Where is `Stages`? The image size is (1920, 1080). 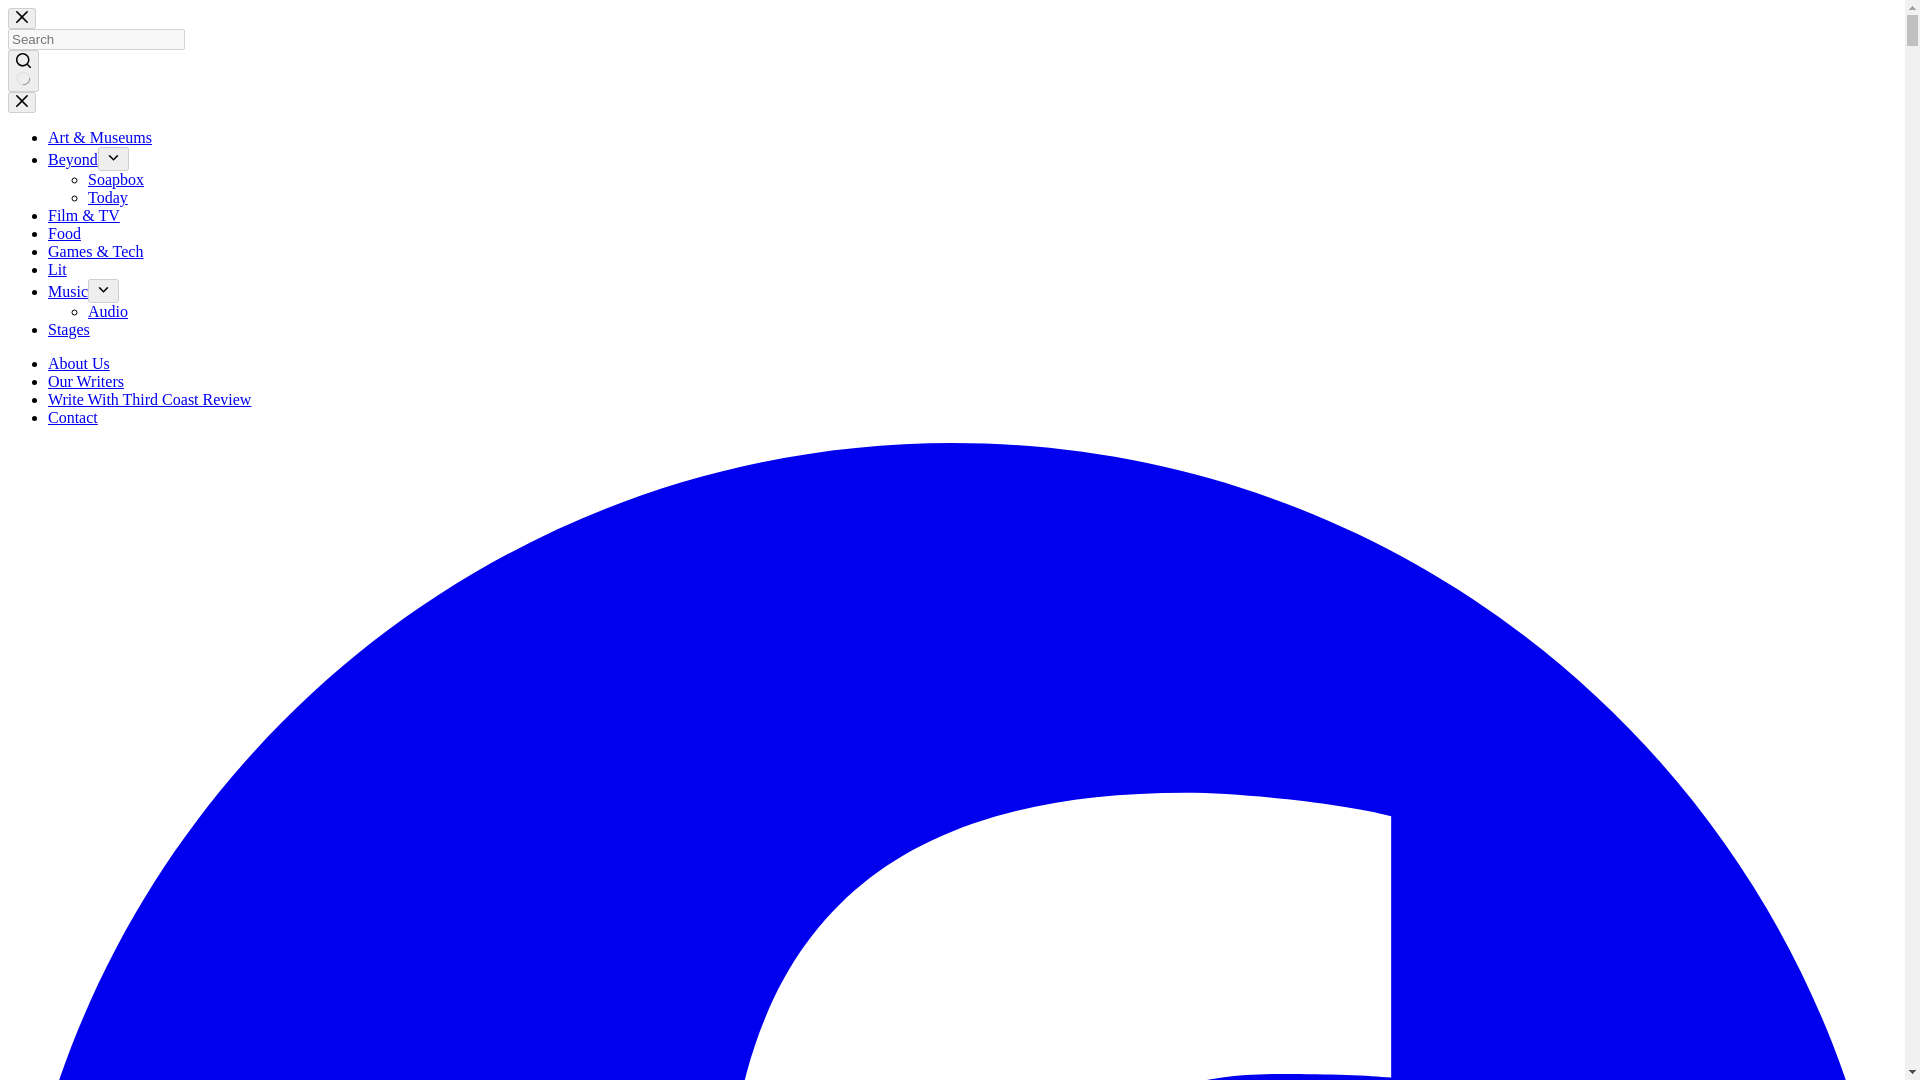 Stages is located at coordinates (69, 329).